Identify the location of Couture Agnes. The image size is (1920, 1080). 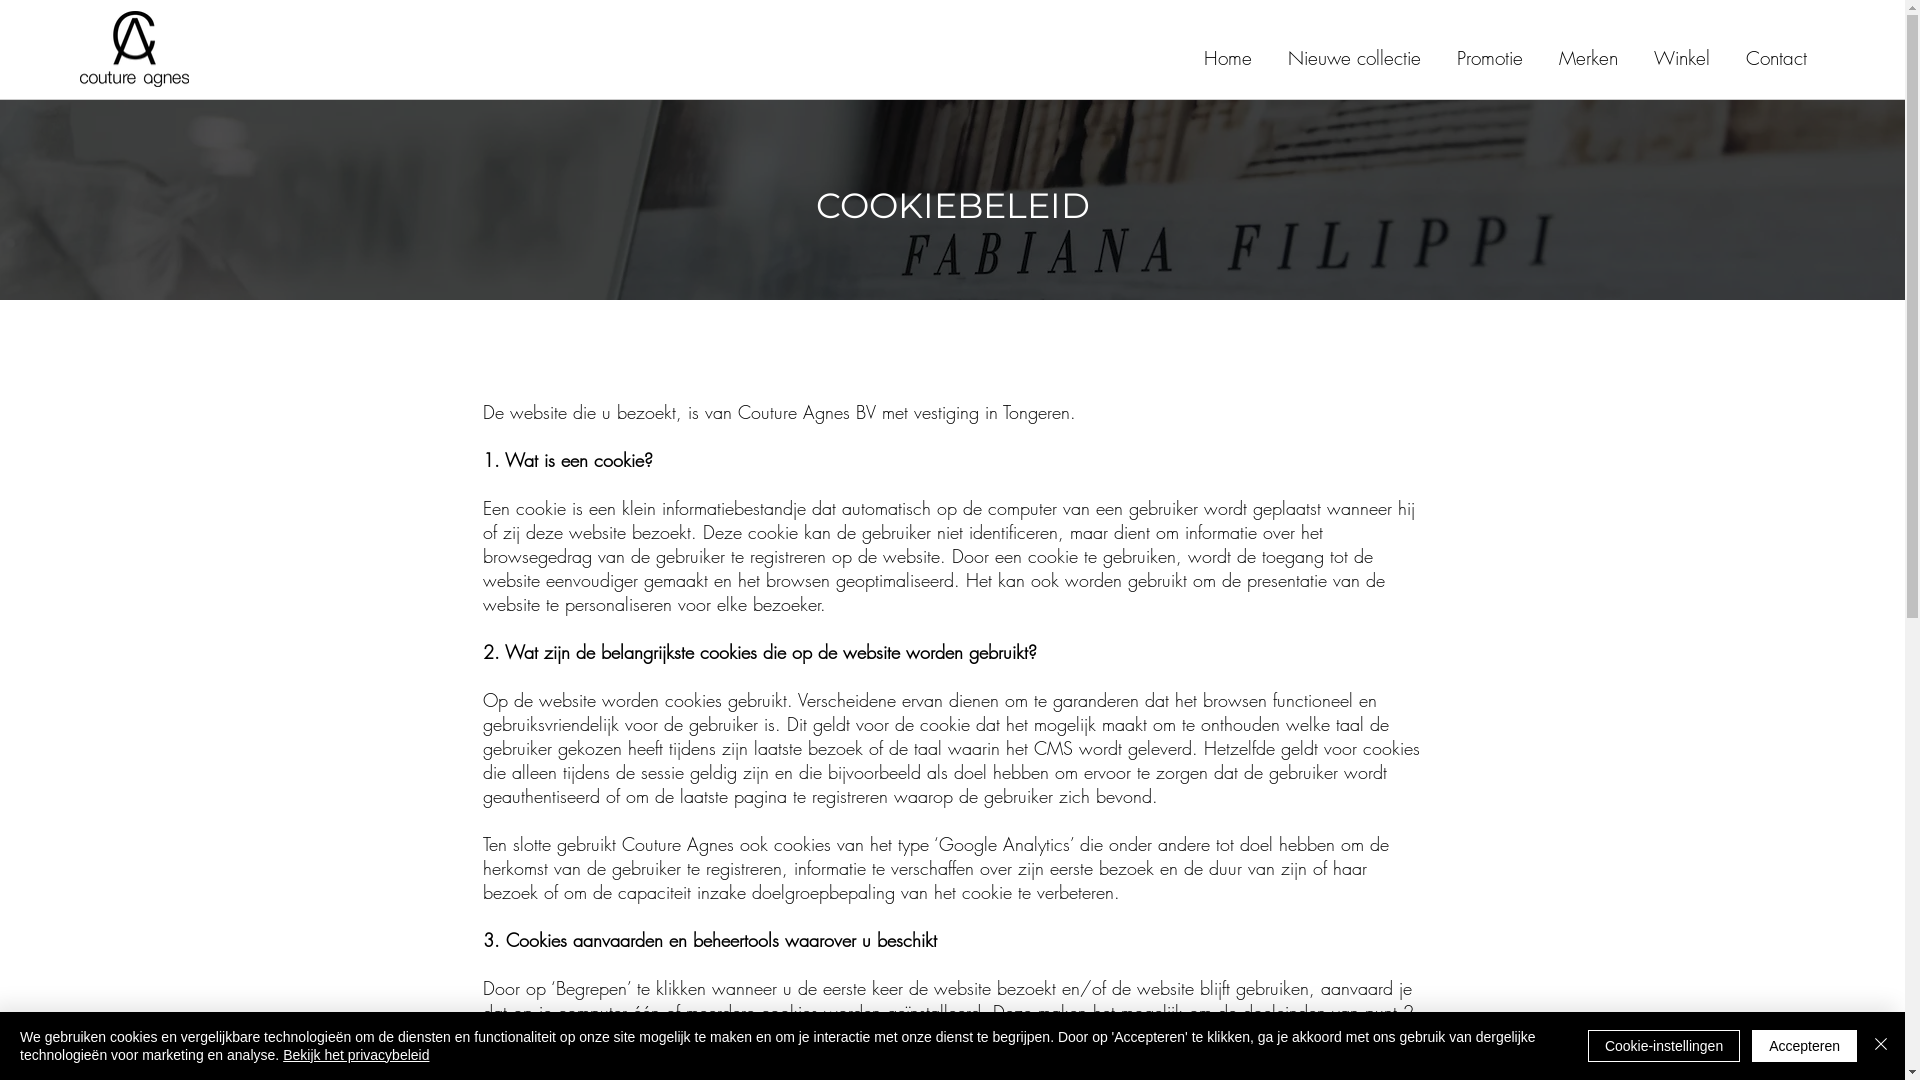
(134, 49).